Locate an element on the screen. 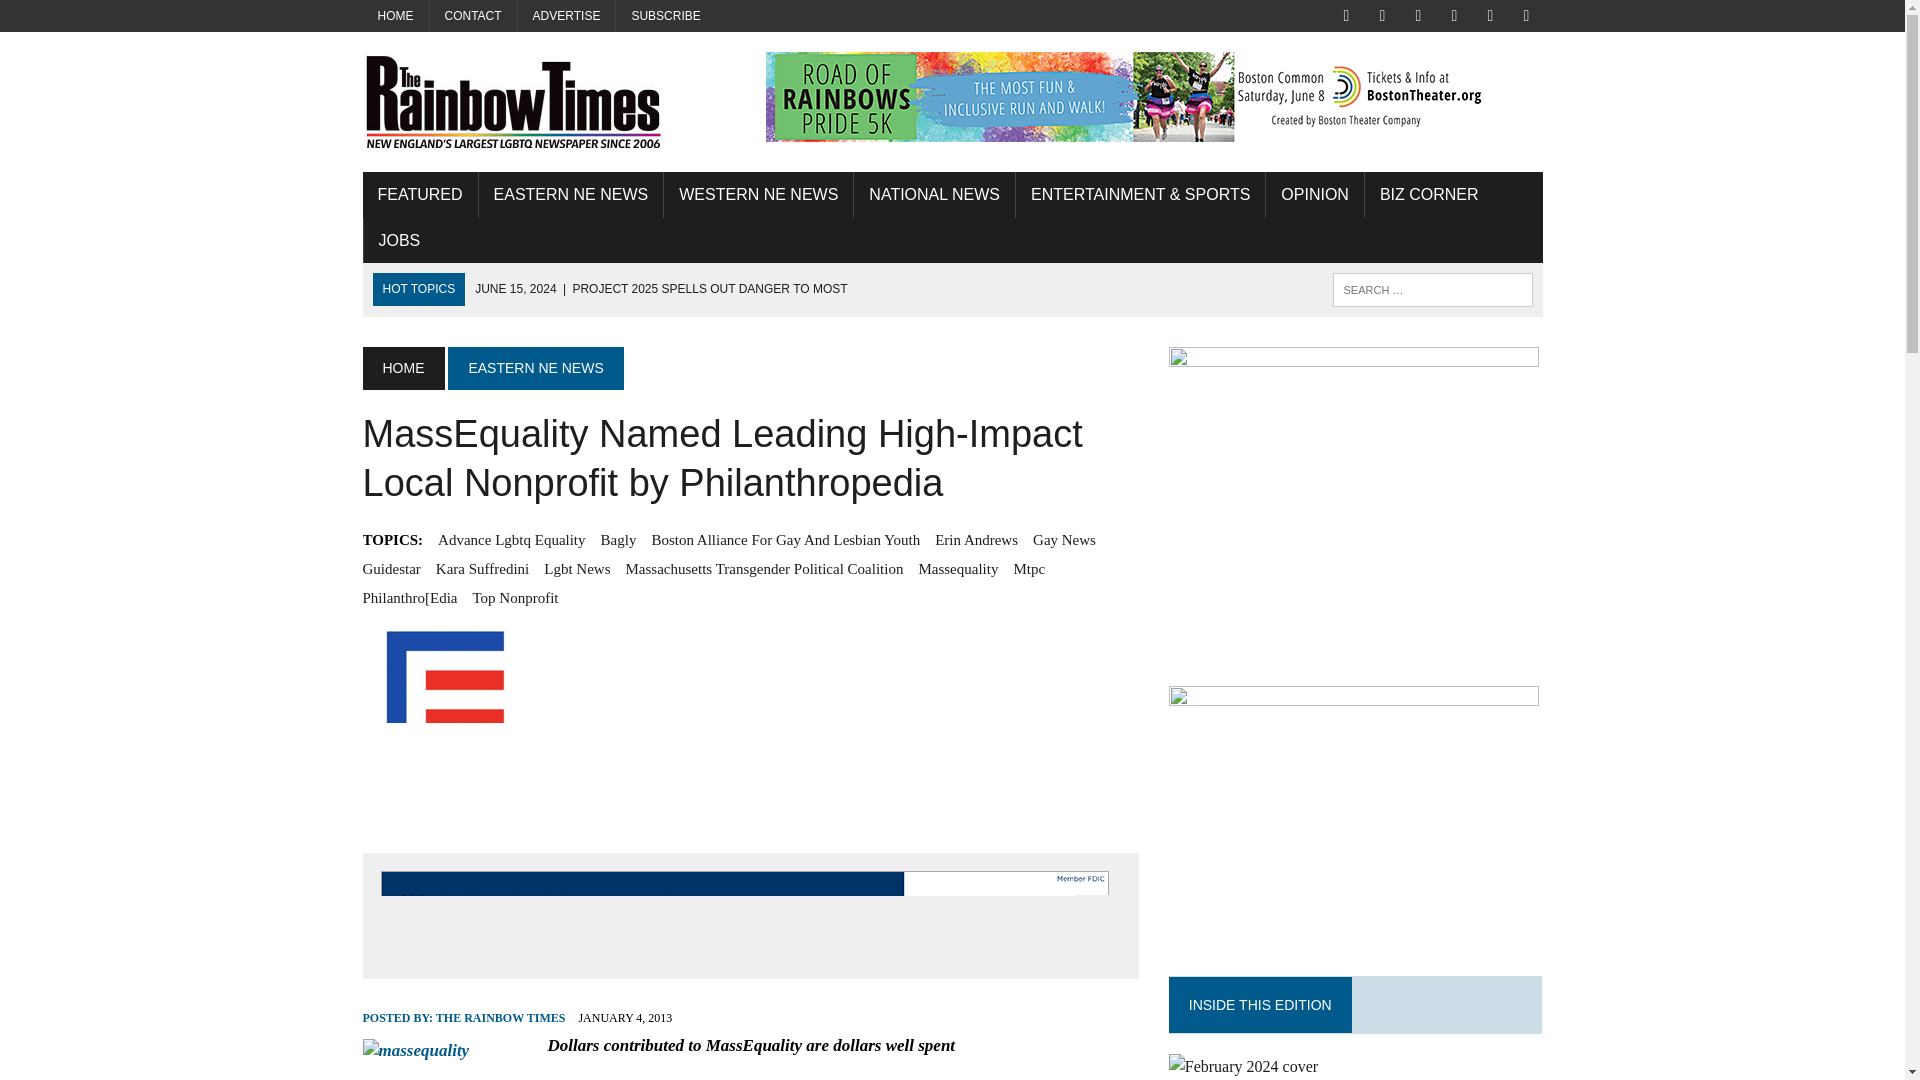 The width and height of the screenshot is (1920, 1080). FEATURED is located at coordinates (419, 194).